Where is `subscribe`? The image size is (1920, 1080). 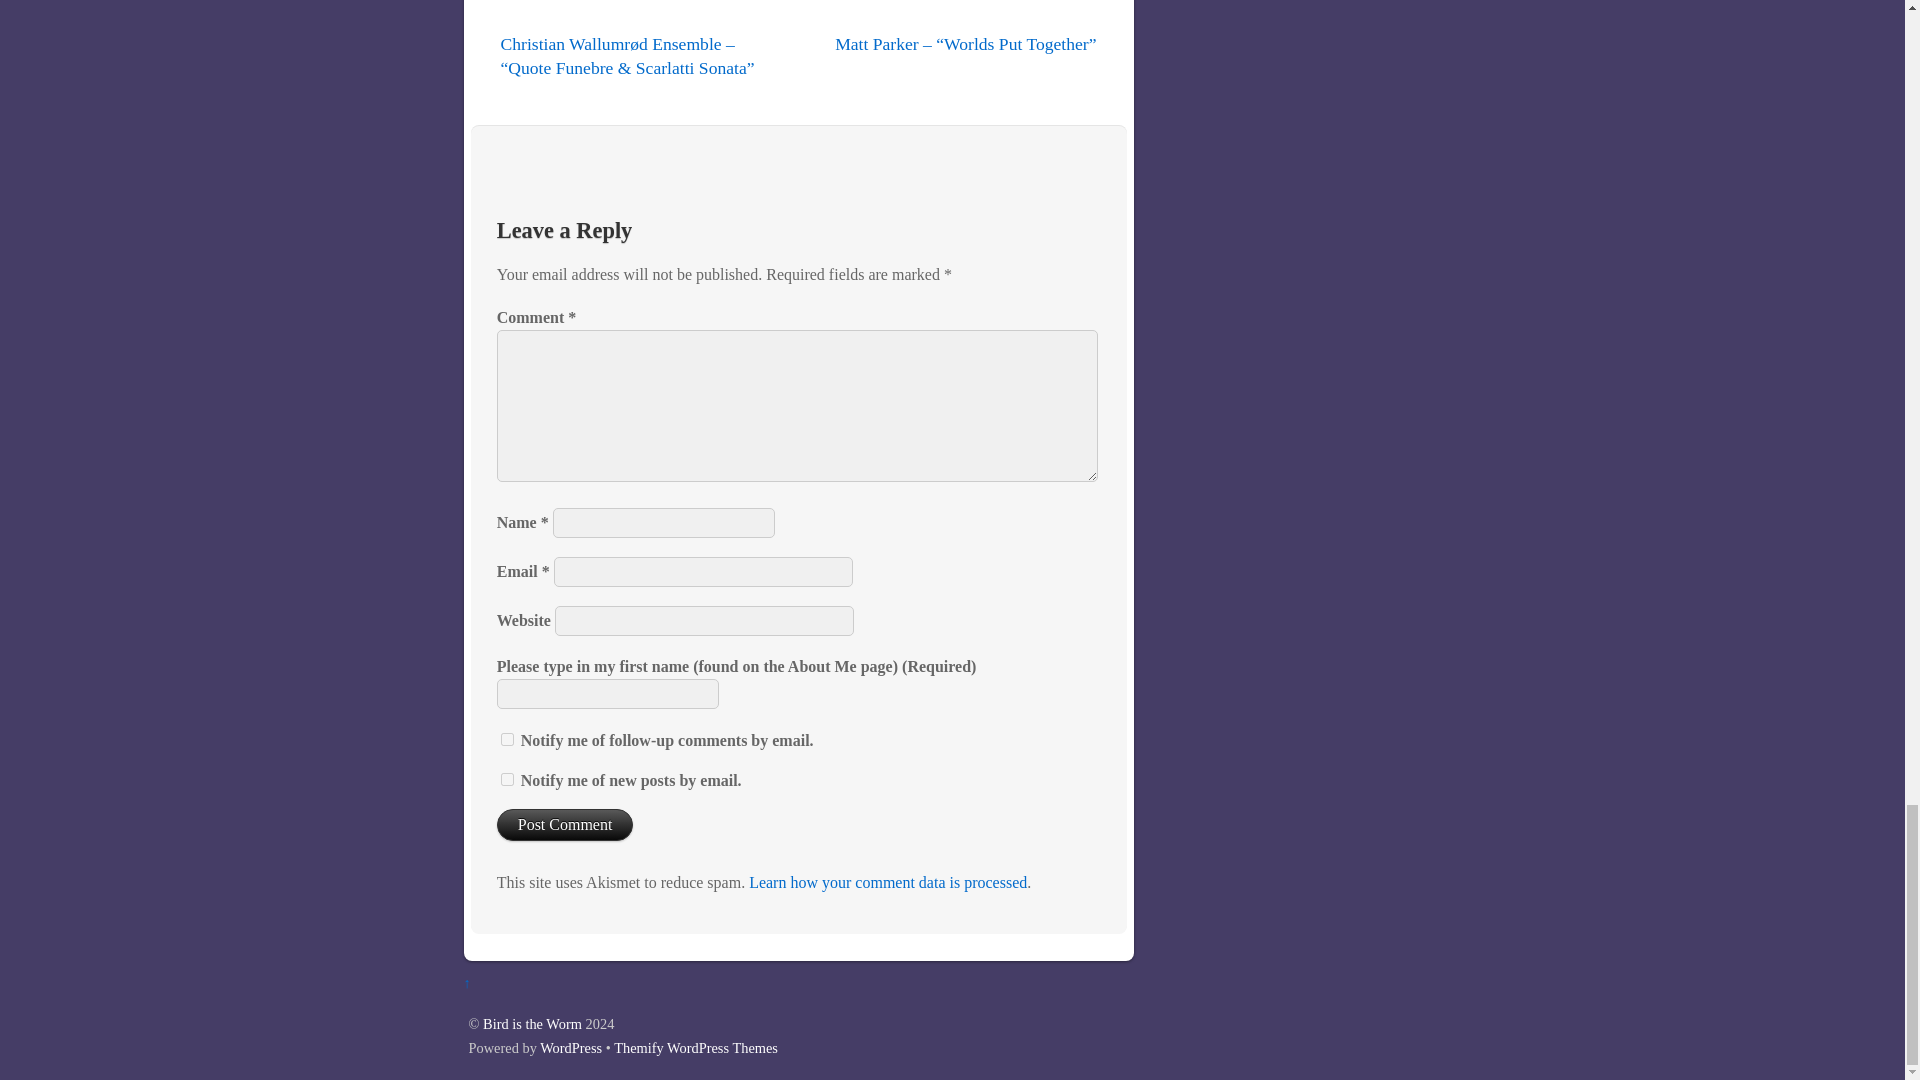 subscribe is located at coordinates (508, 780).